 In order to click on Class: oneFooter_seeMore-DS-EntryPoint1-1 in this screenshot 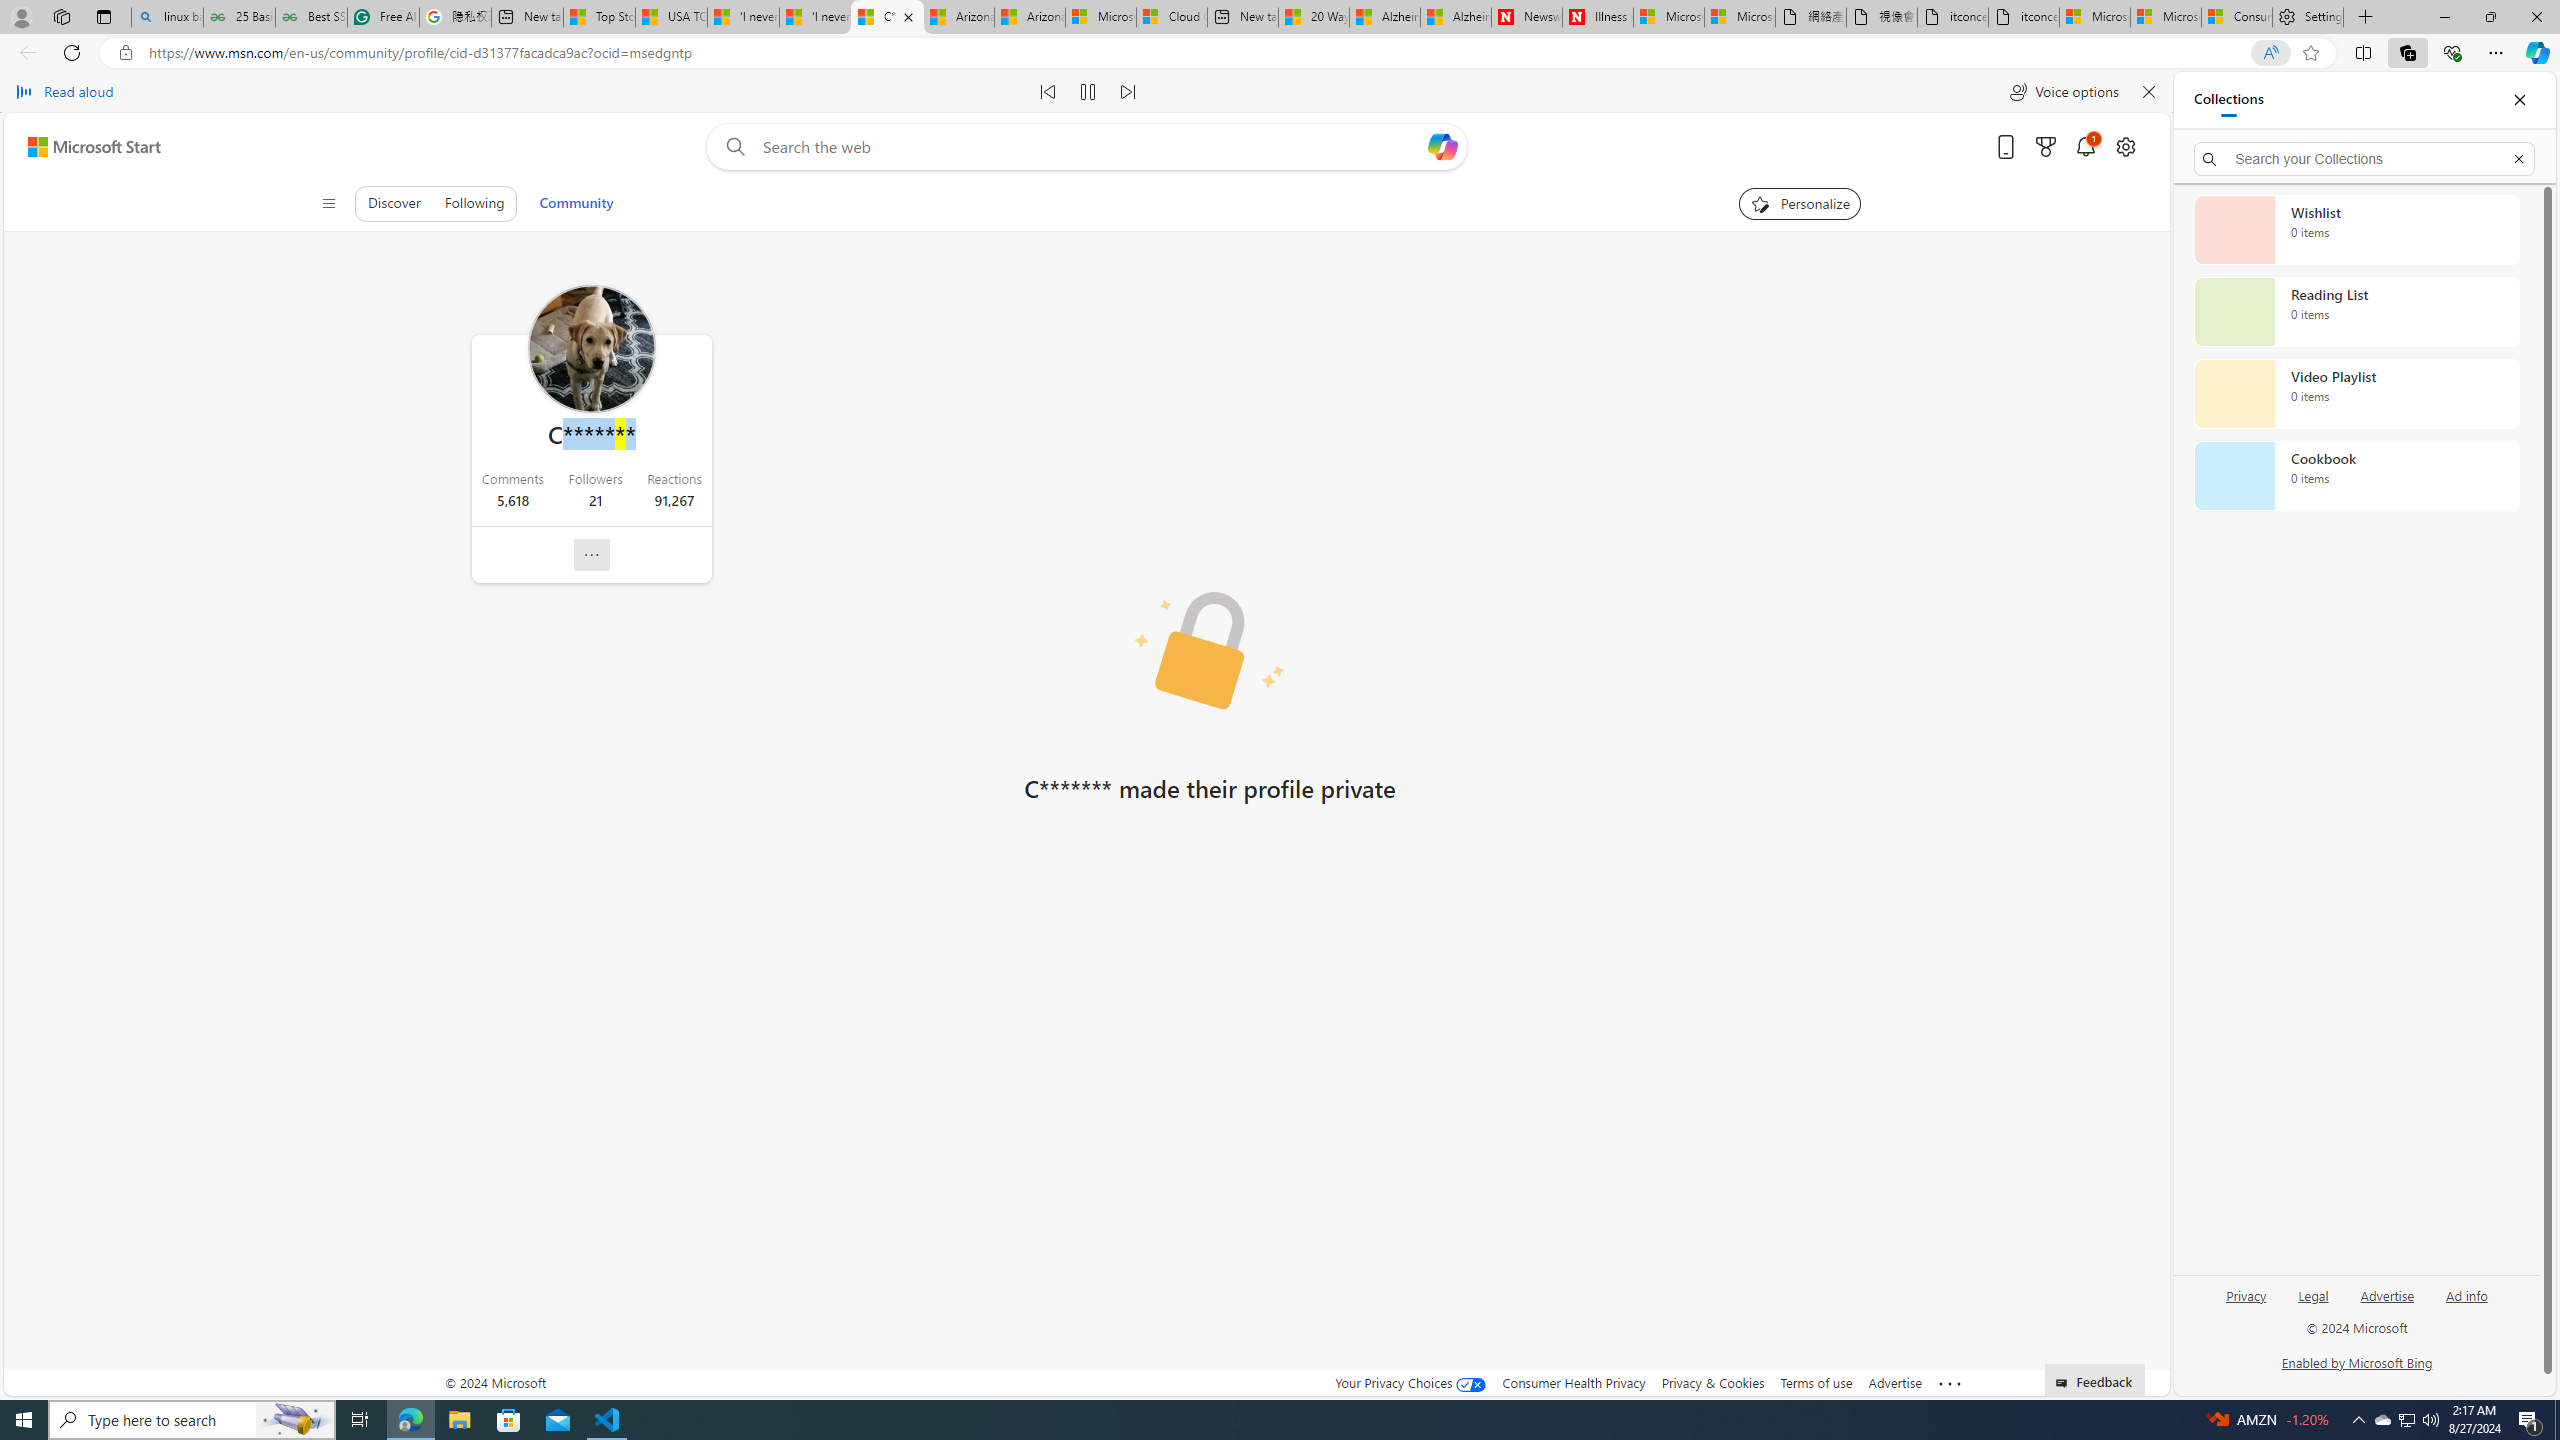, I will do `click(1948, 1382)`.